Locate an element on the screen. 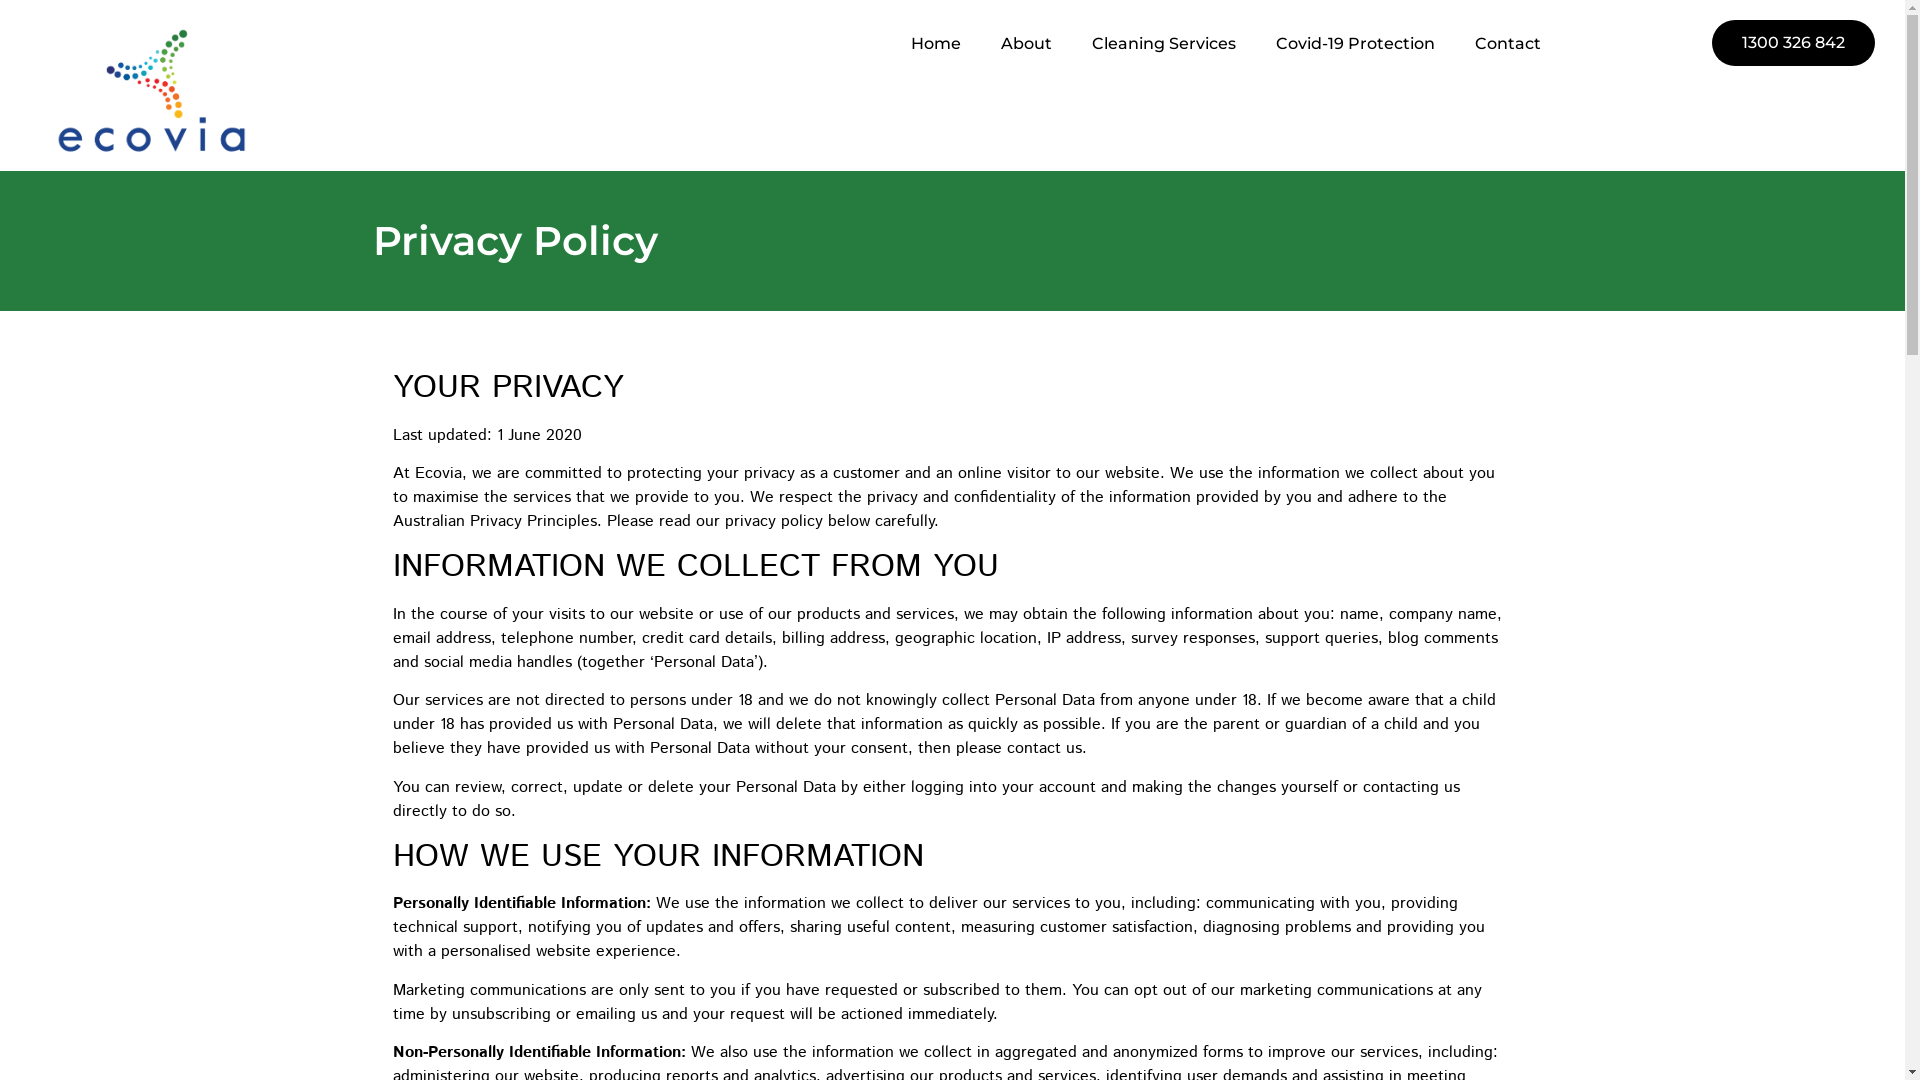  Contact is located at coordinates (1508, 44).